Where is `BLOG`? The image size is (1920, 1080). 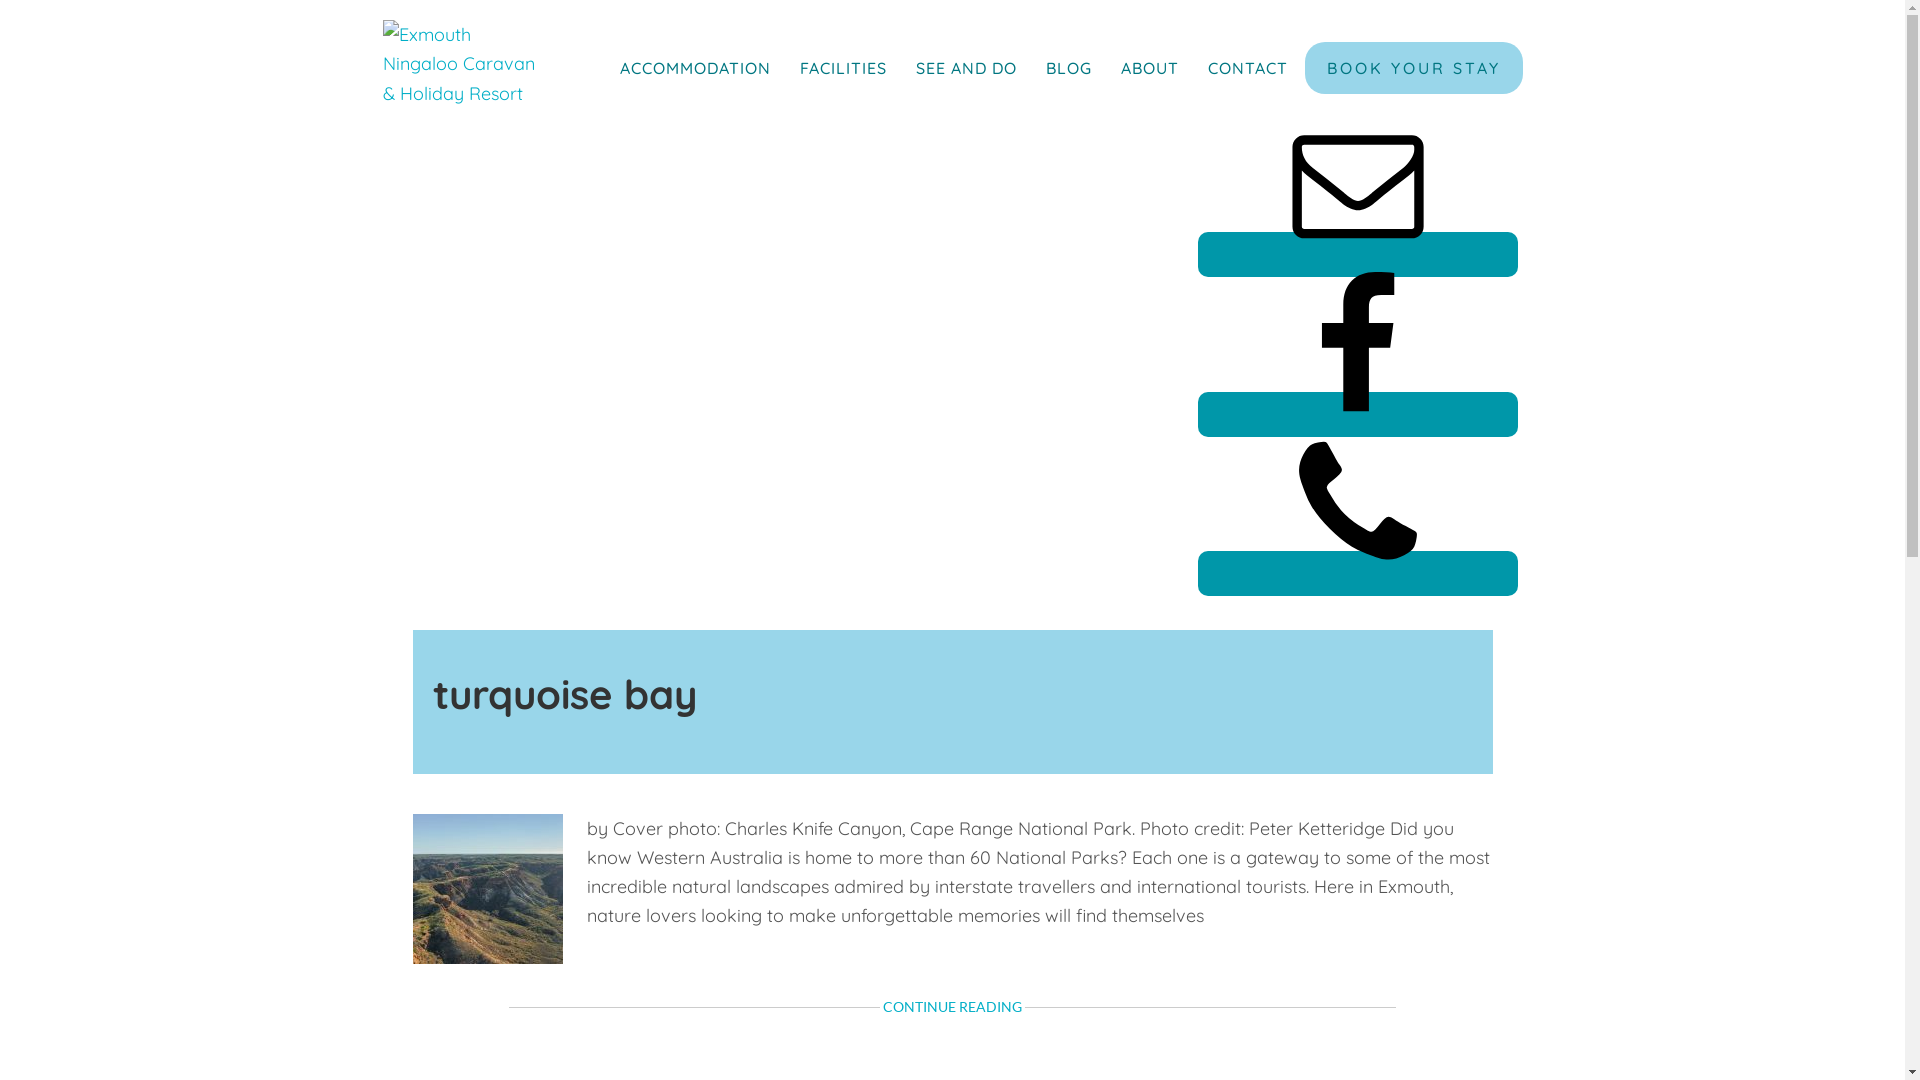
BLOG is located at coordinates (1069, 68).